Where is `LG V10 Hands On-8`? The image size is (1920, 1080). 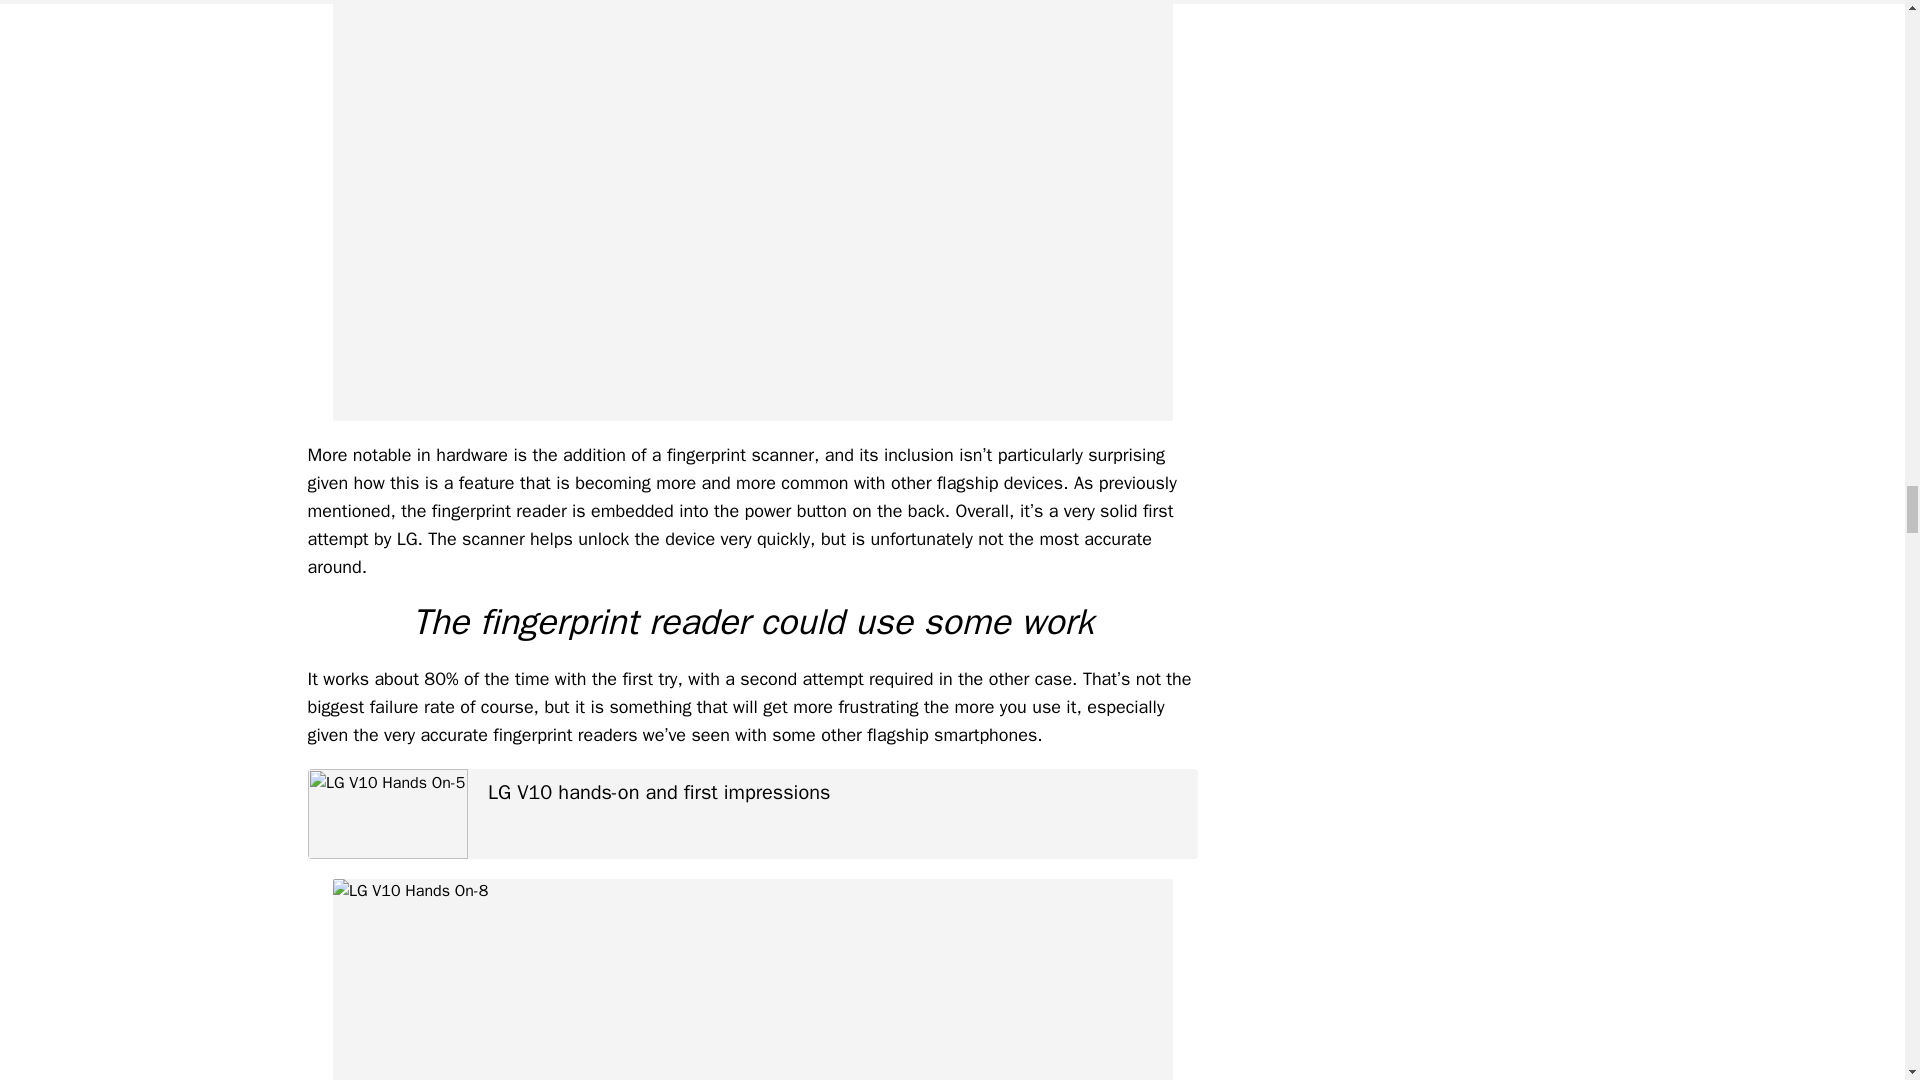 LG V10 Hands On-8 is located at coordinates (752, 980).